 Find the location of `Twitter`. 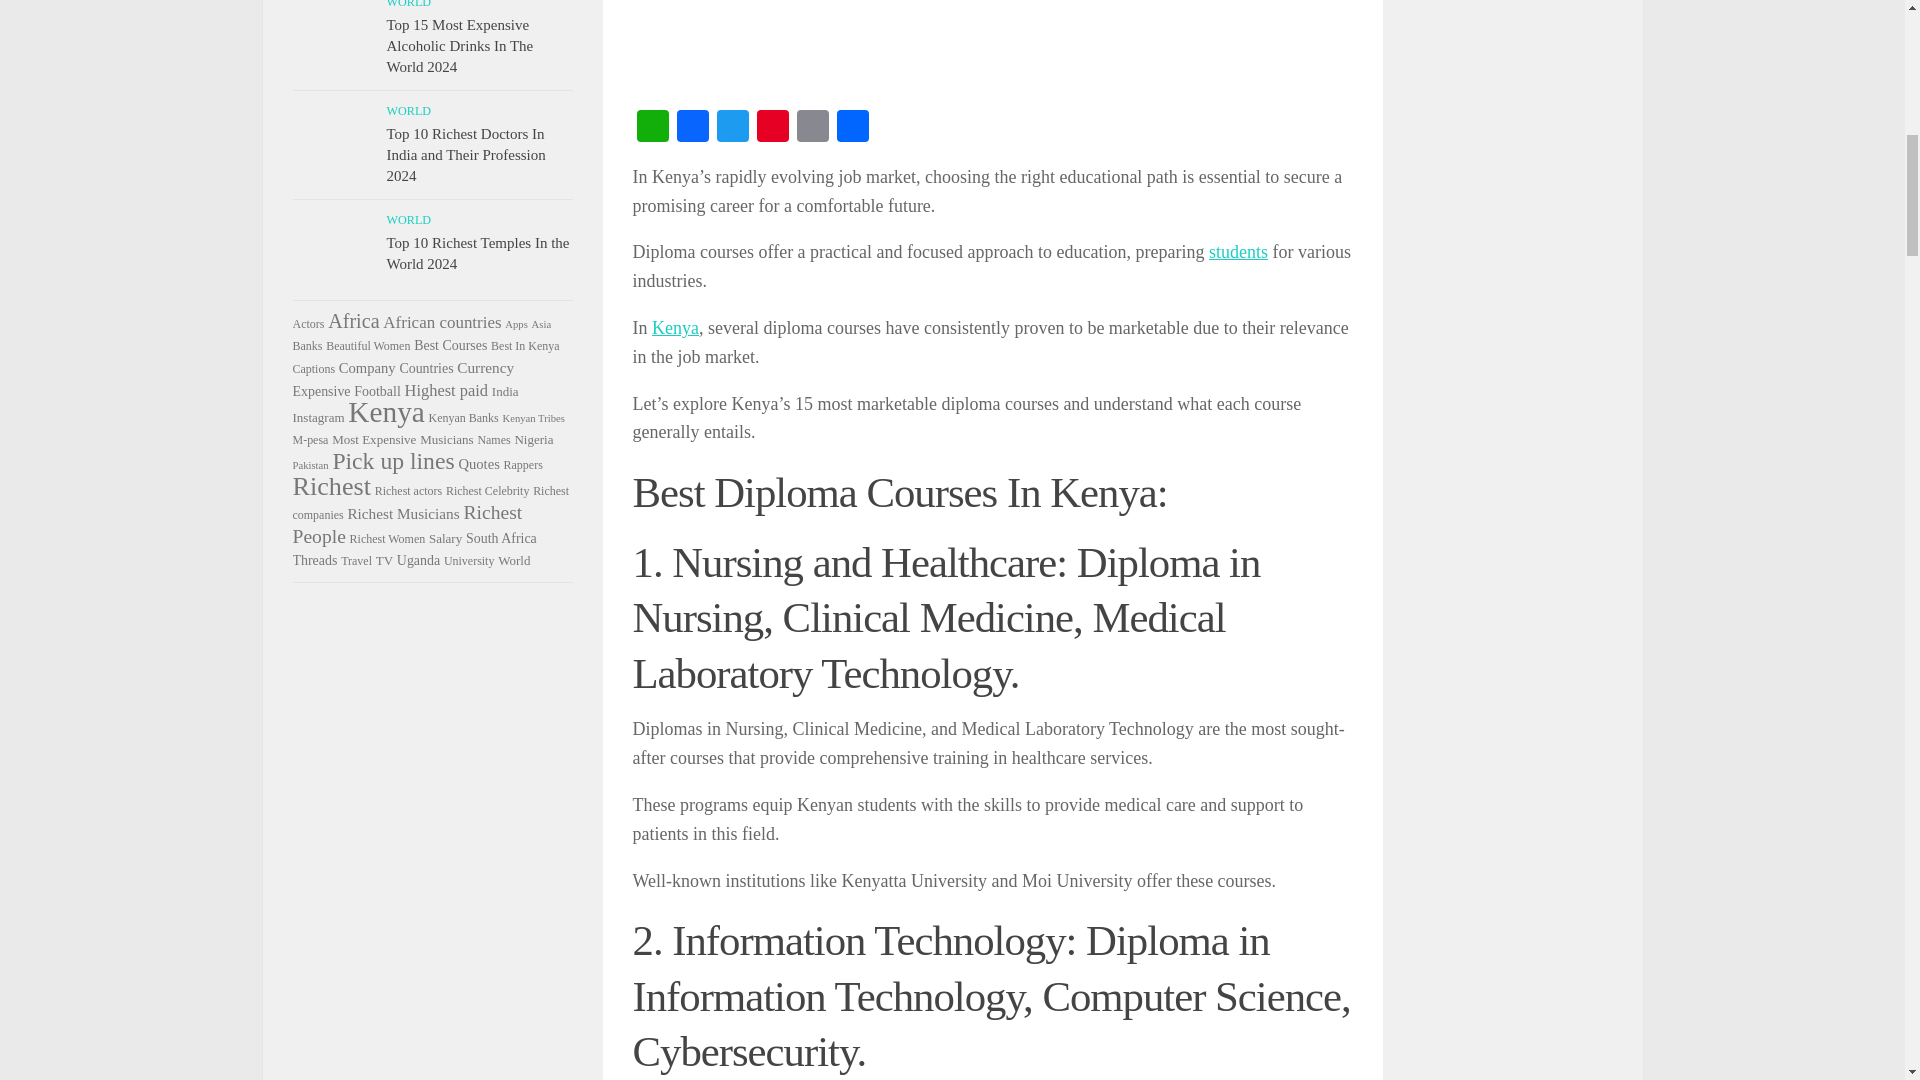

Twitter is located at coordinates (732, 128).